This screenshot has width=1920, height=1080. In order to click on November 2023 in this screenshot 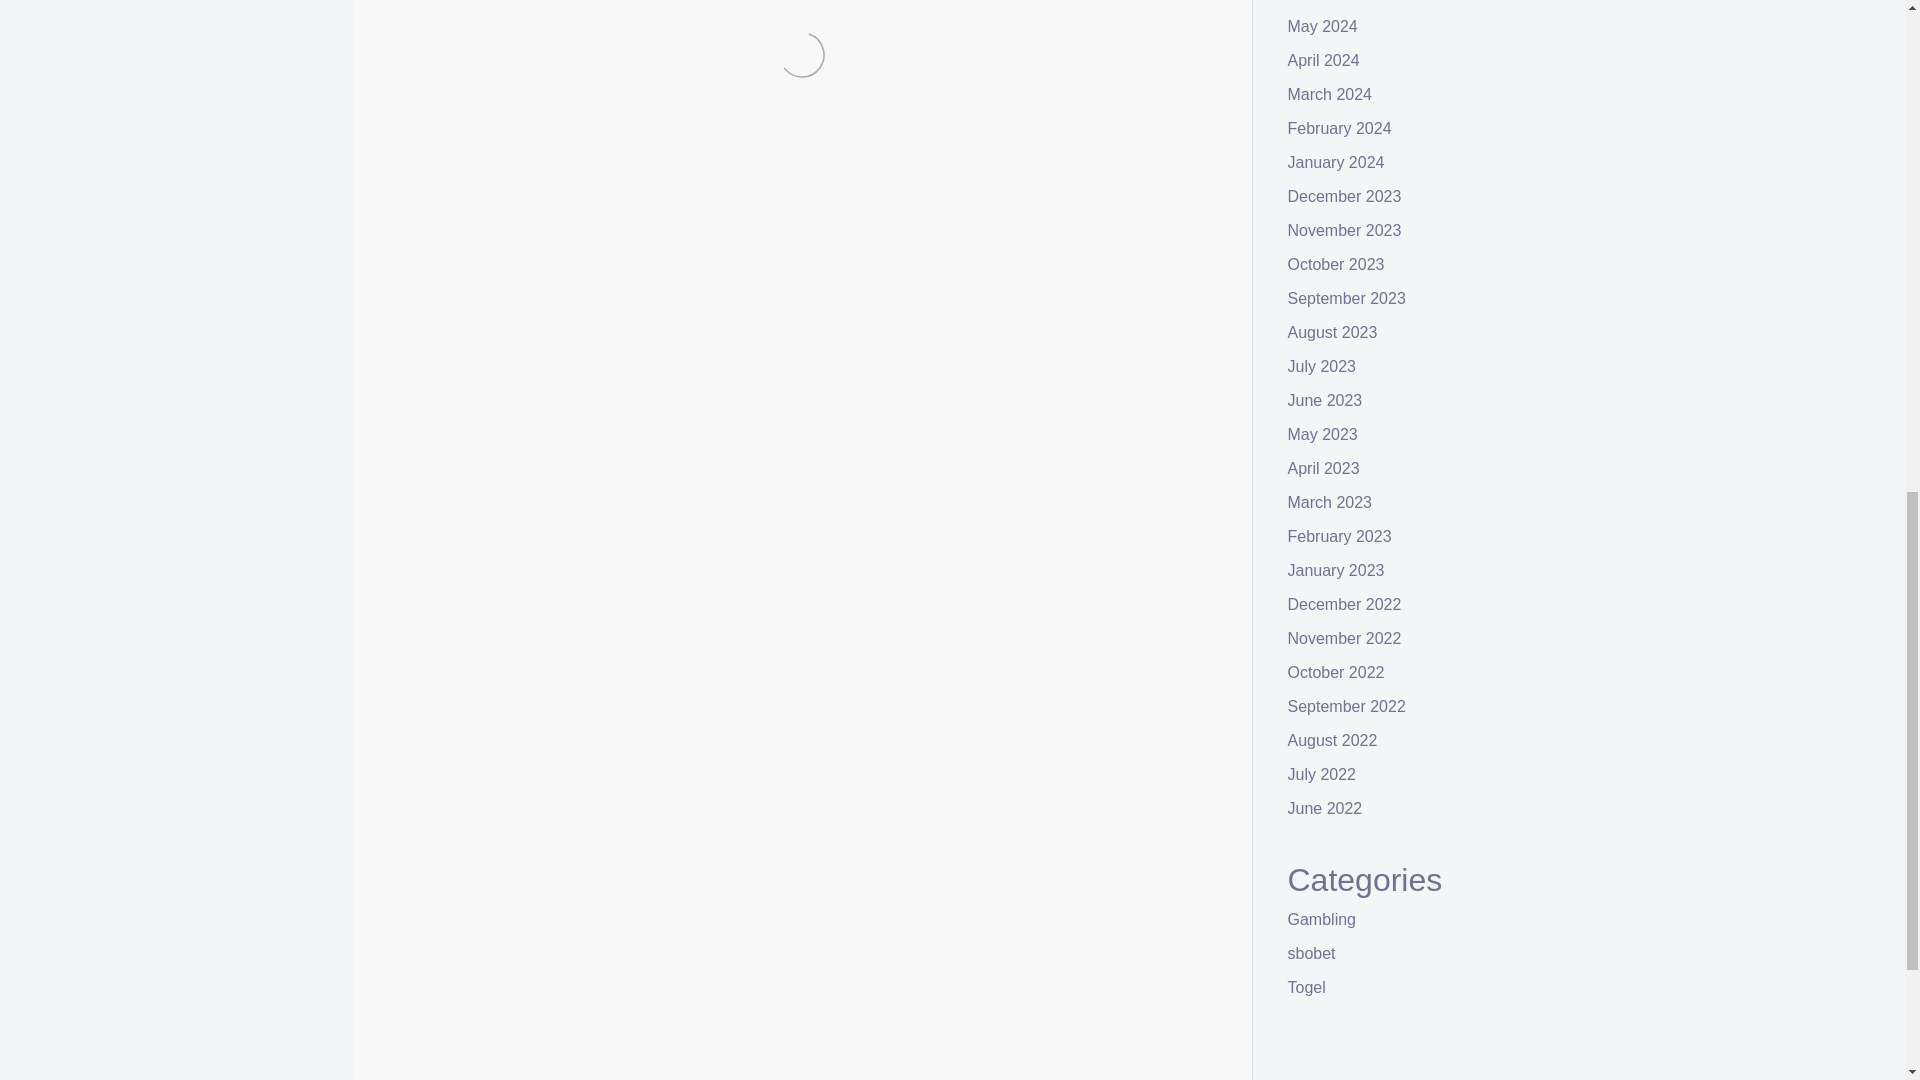, I will do `click(1344, 230)`.